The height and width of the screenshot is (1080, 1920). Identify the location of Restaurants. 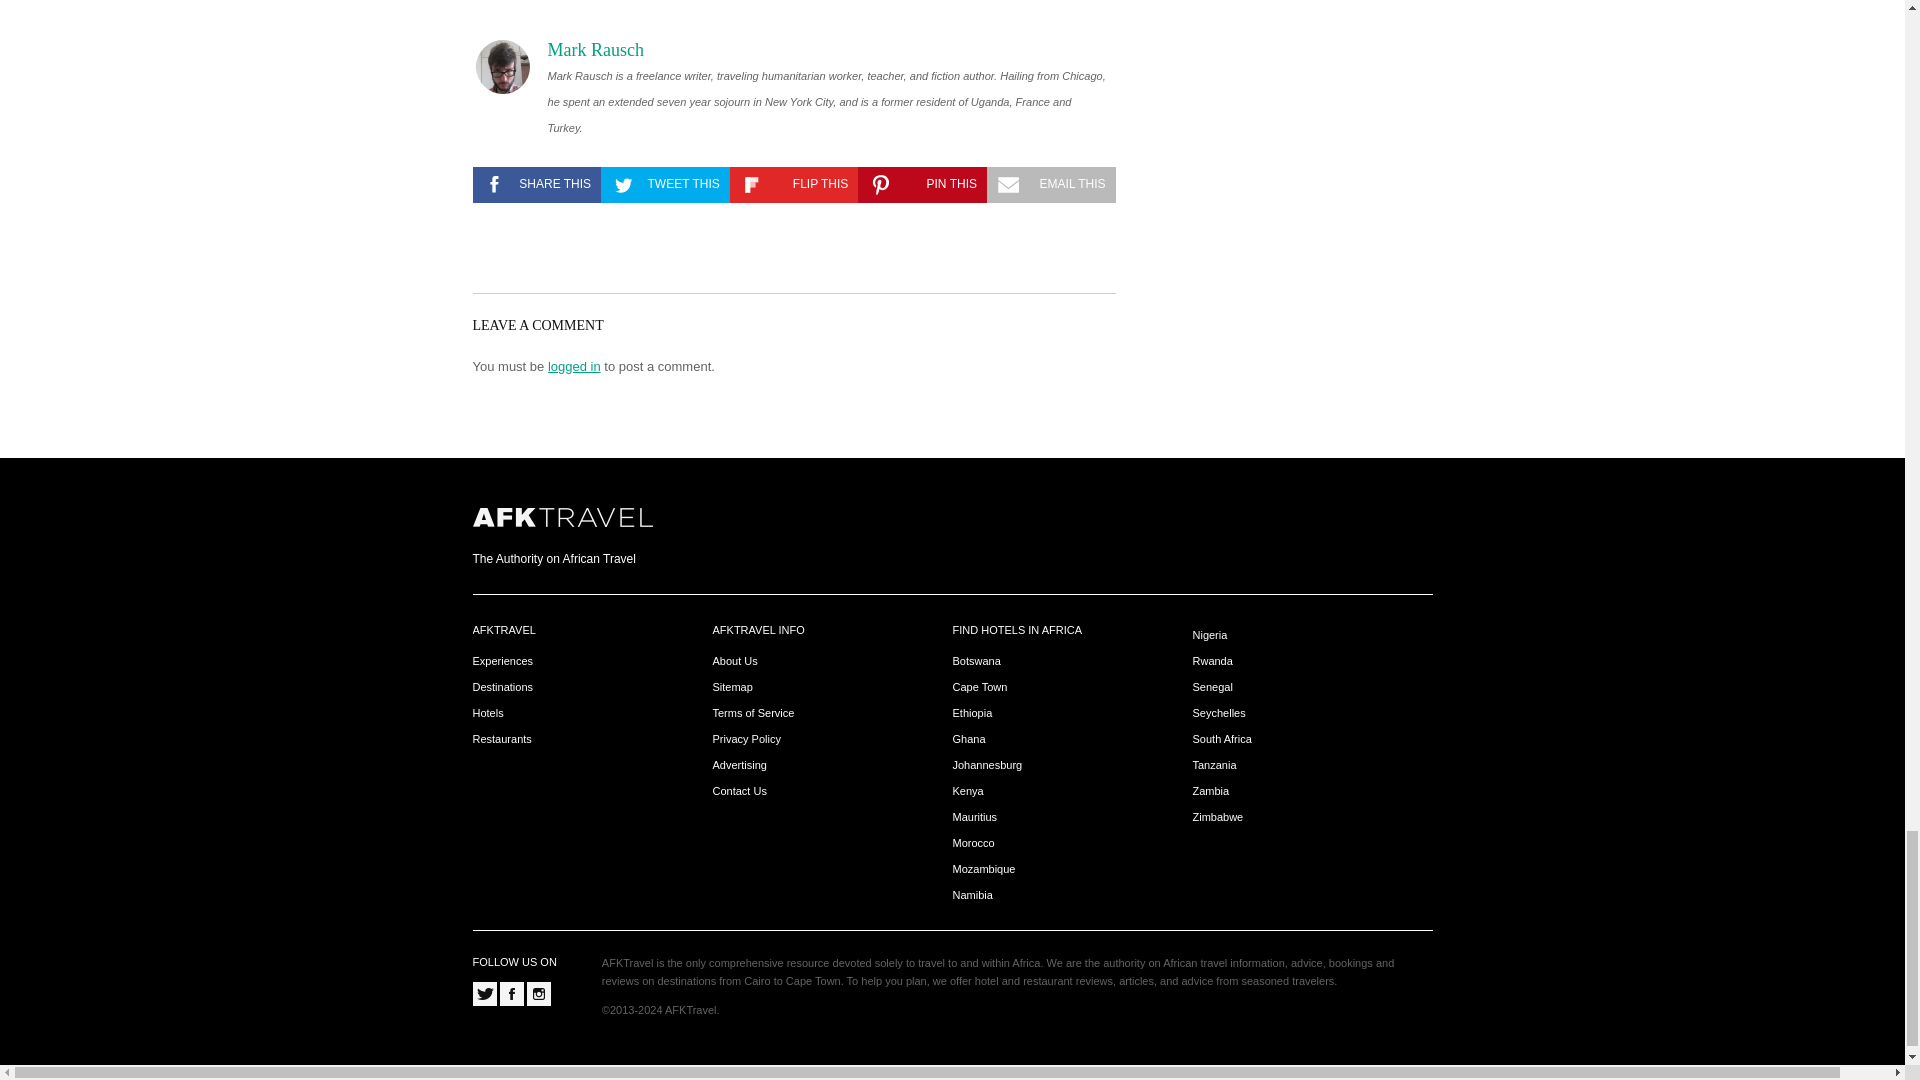
(502, 740).